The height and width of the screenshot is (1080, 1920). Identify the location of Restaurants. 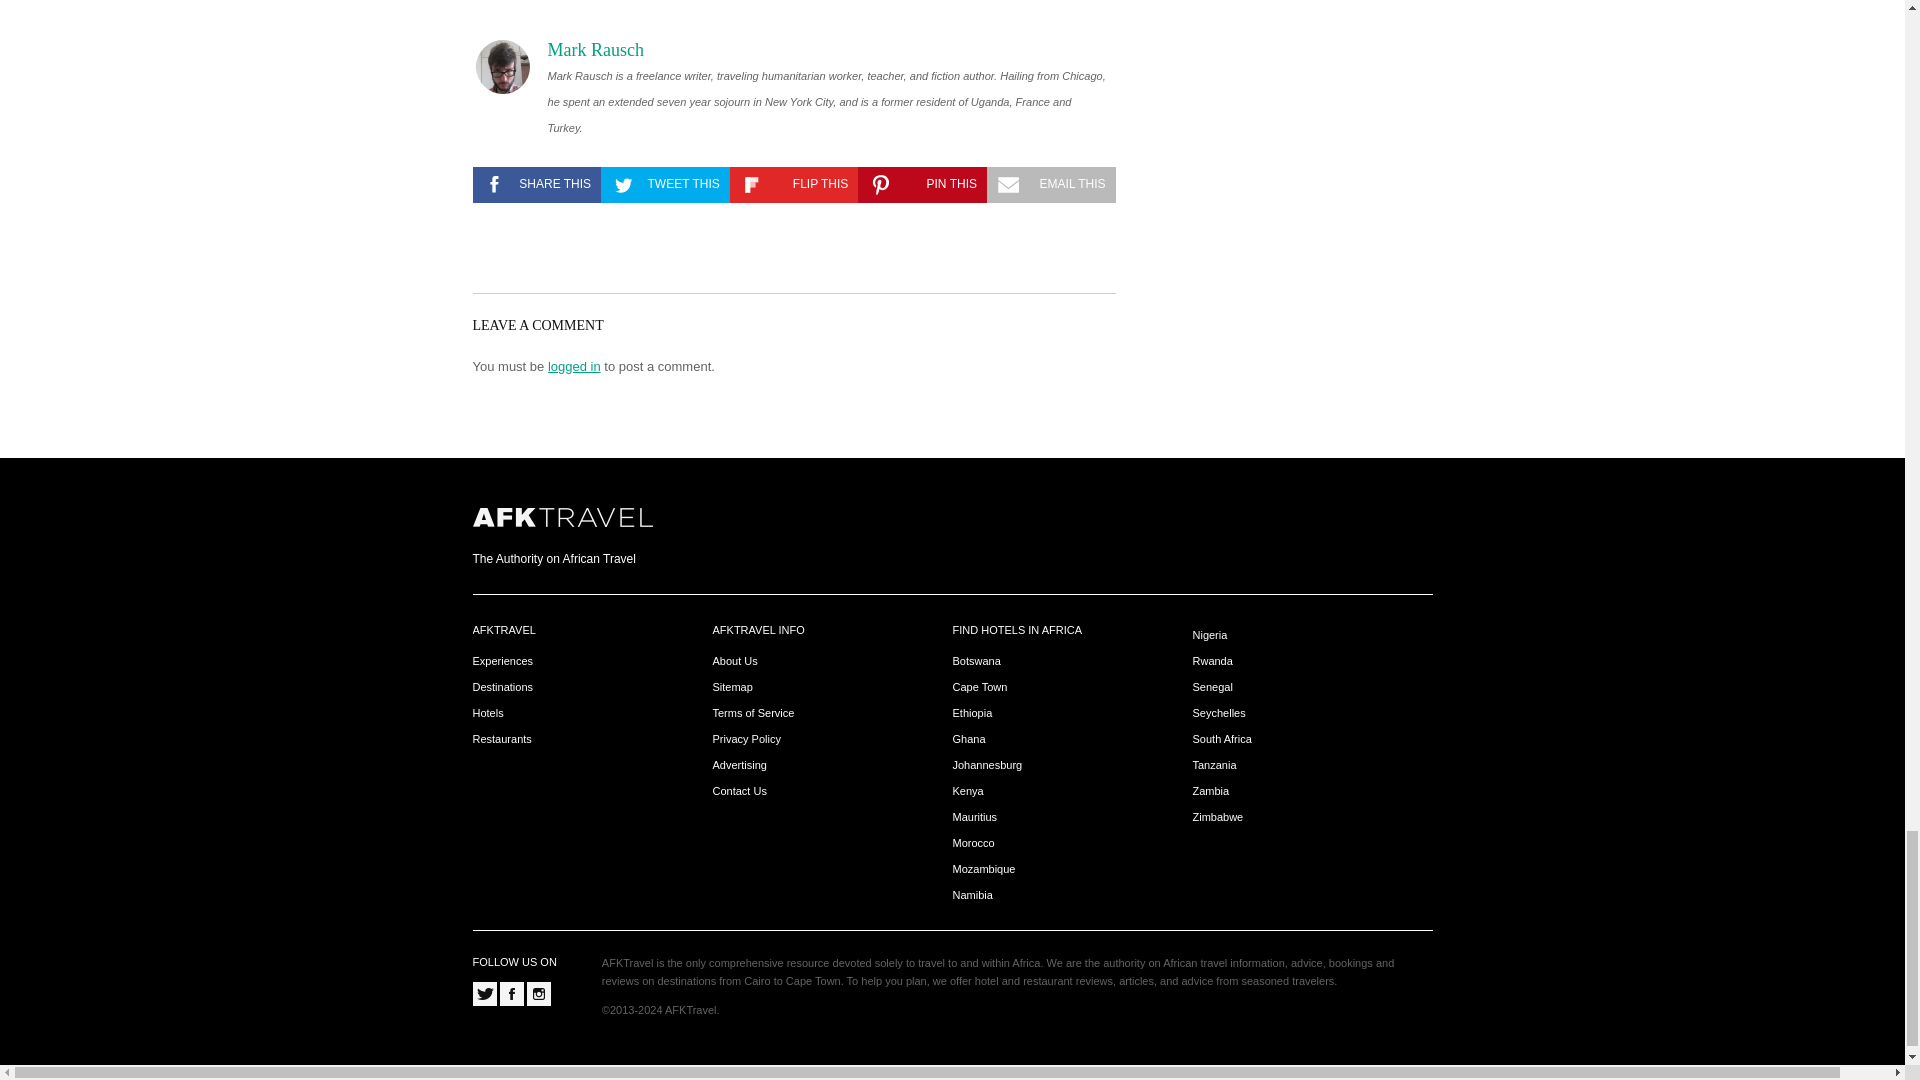
(502, 740).